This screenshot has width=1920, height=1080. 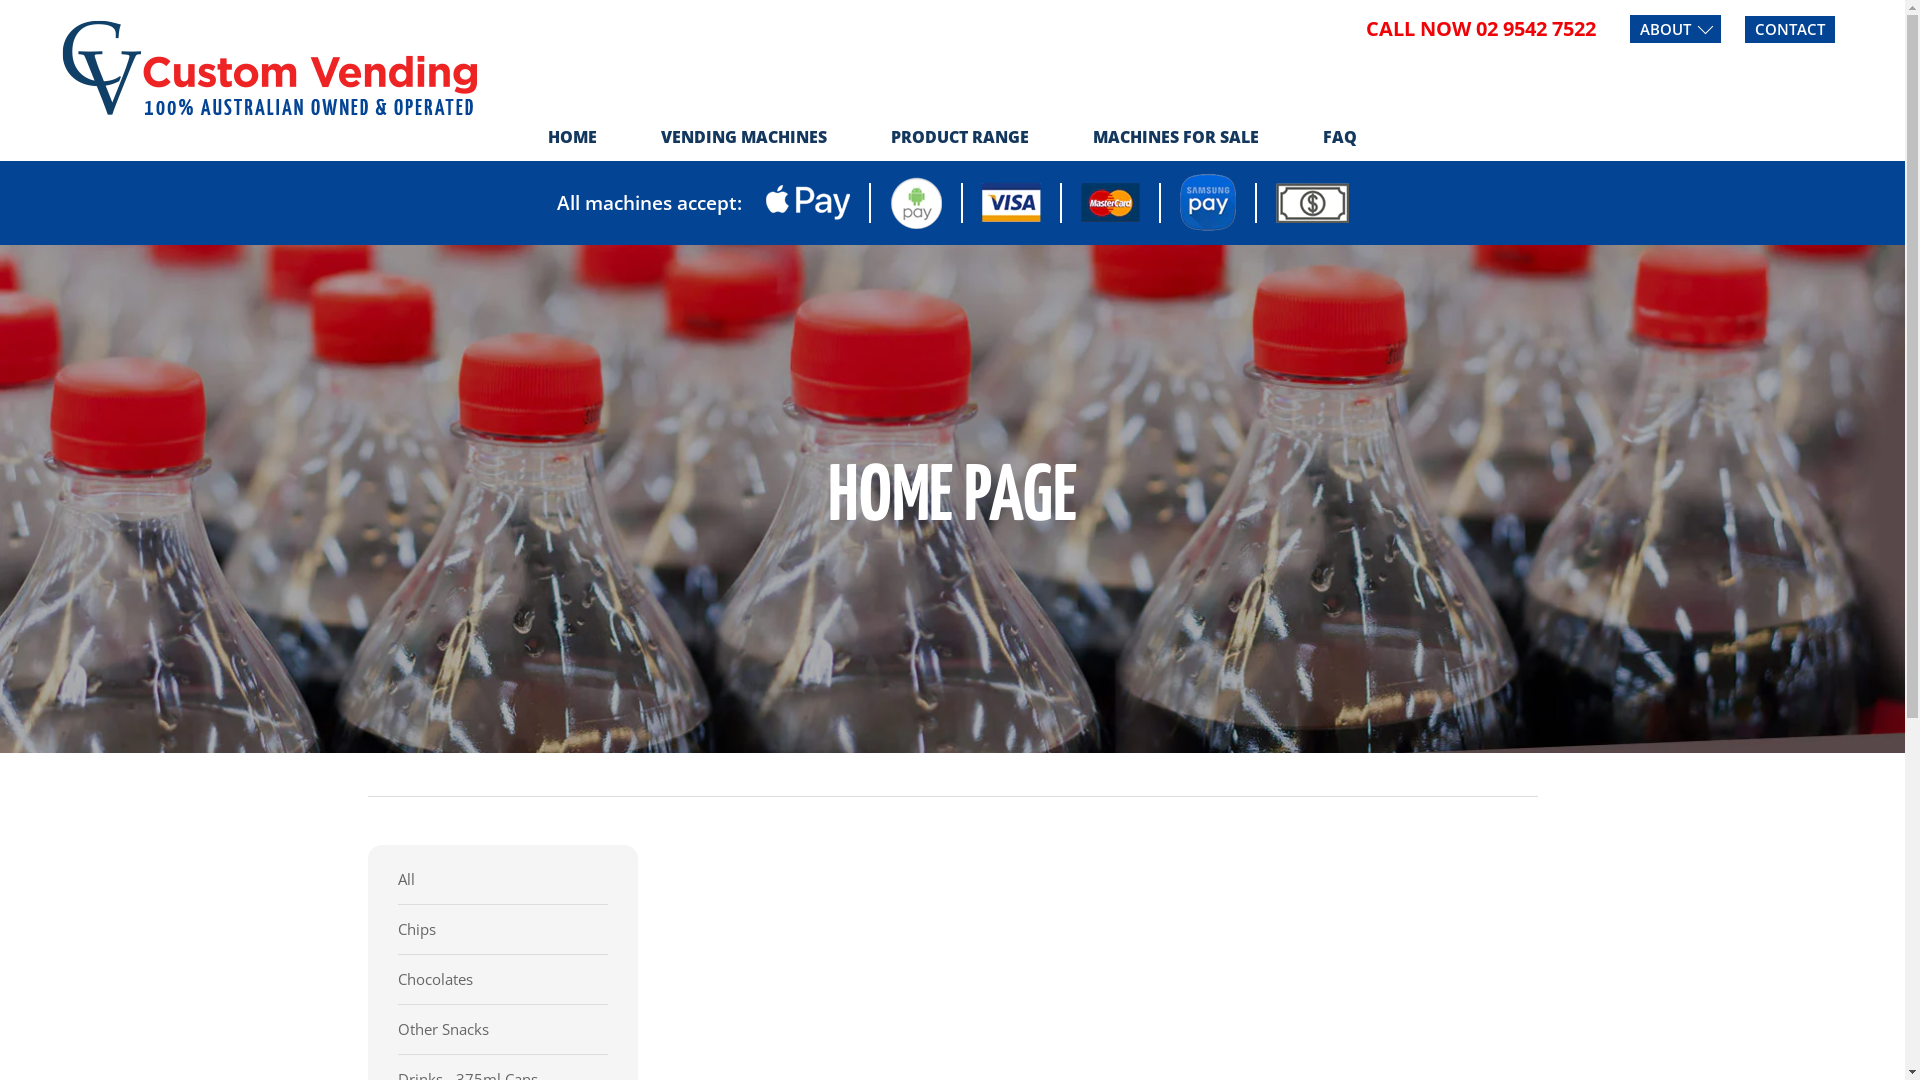 What do you see at coordinates (503, 930) in the screenshot?
I see `Chips` at bounding box center [503, 930].